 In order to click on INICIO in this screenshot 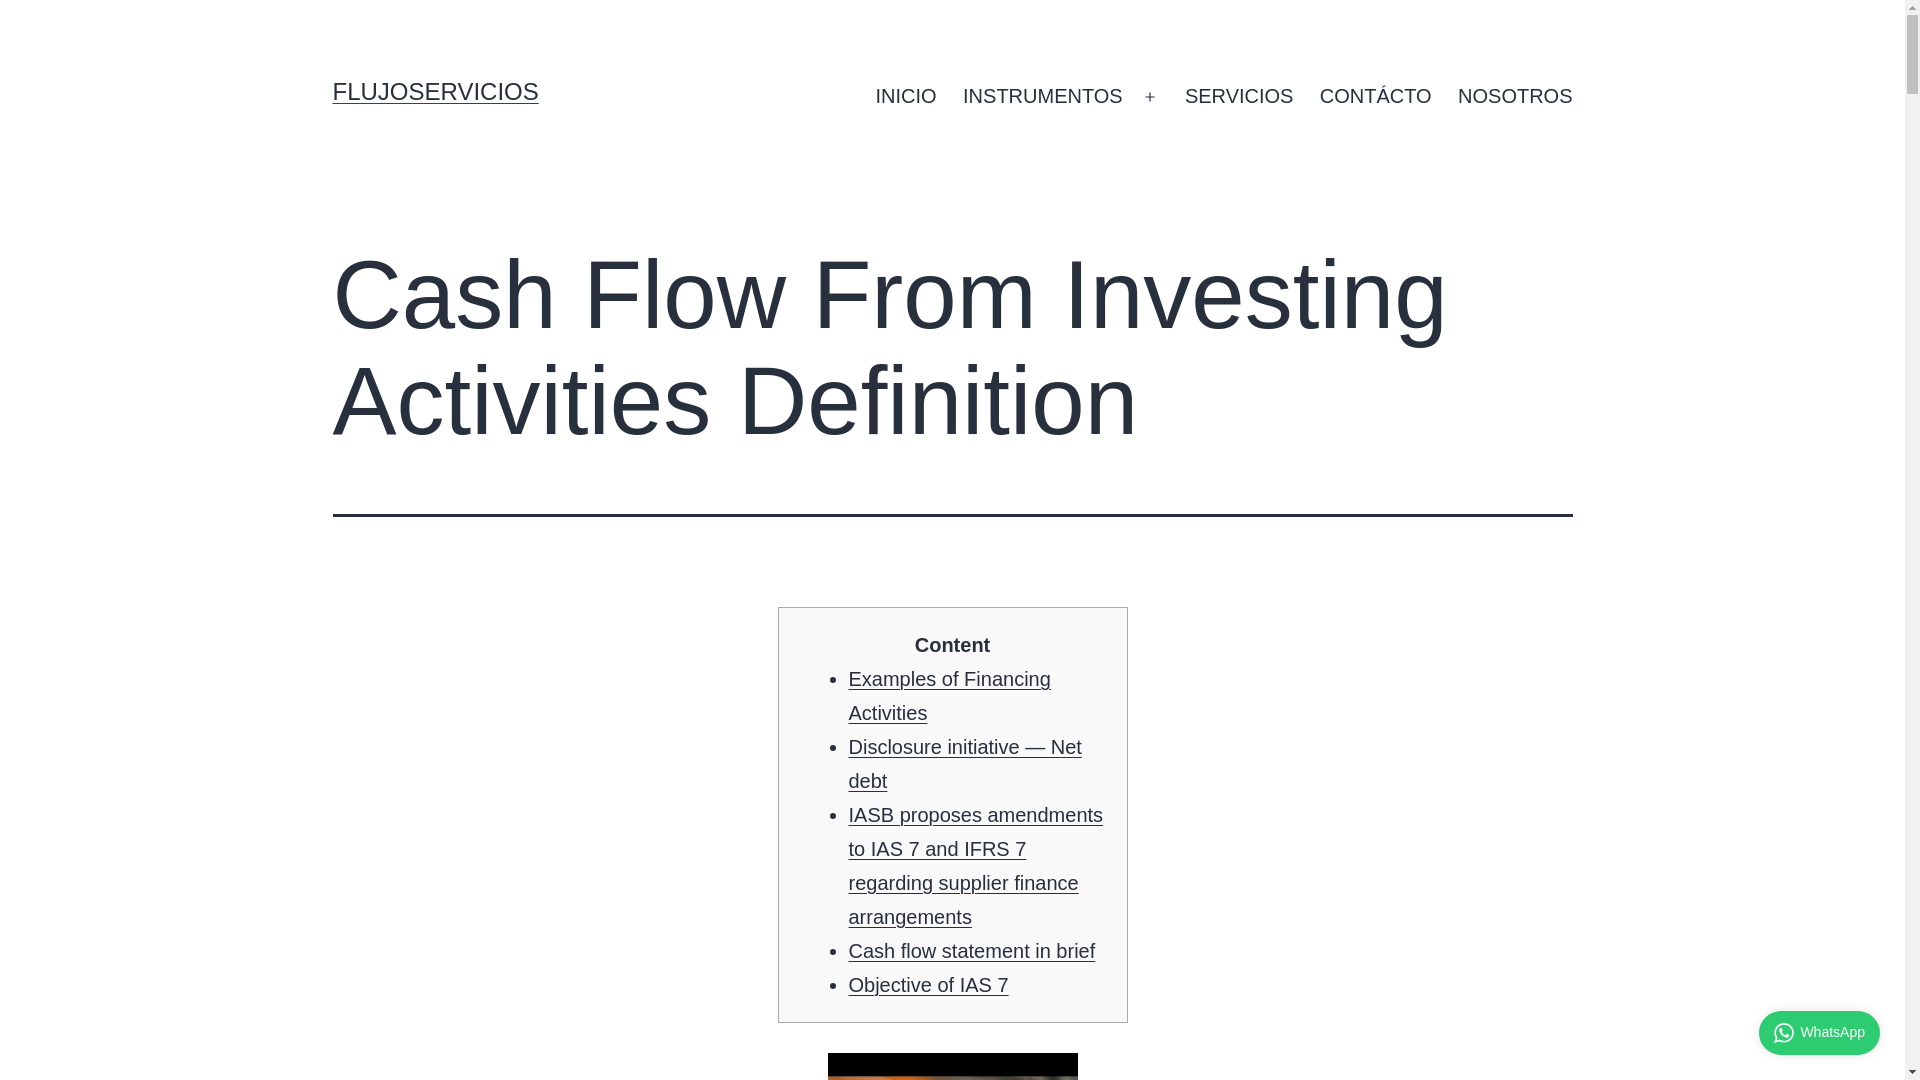, I will do `click(906, 97)`.